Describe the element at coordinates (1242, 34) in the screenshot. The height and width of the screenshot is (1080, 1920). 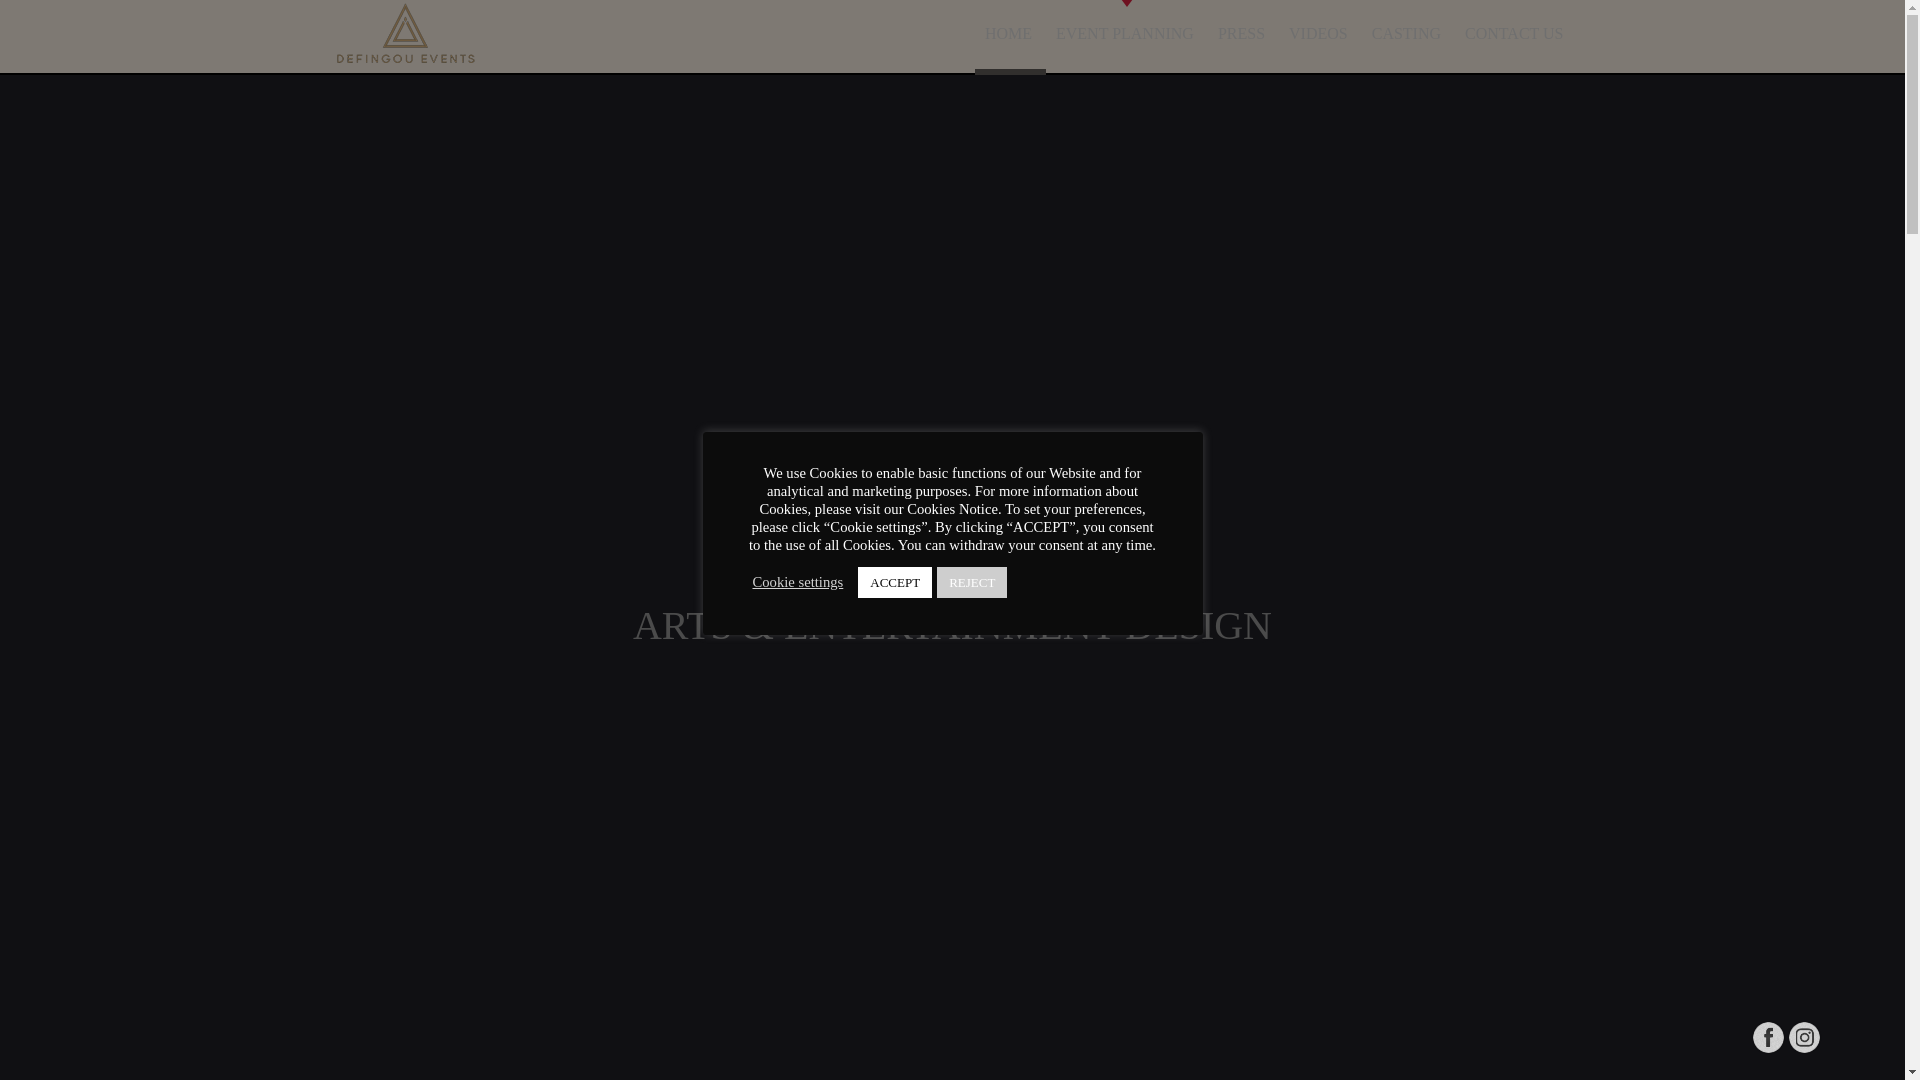
I see `PRESS` at that location.